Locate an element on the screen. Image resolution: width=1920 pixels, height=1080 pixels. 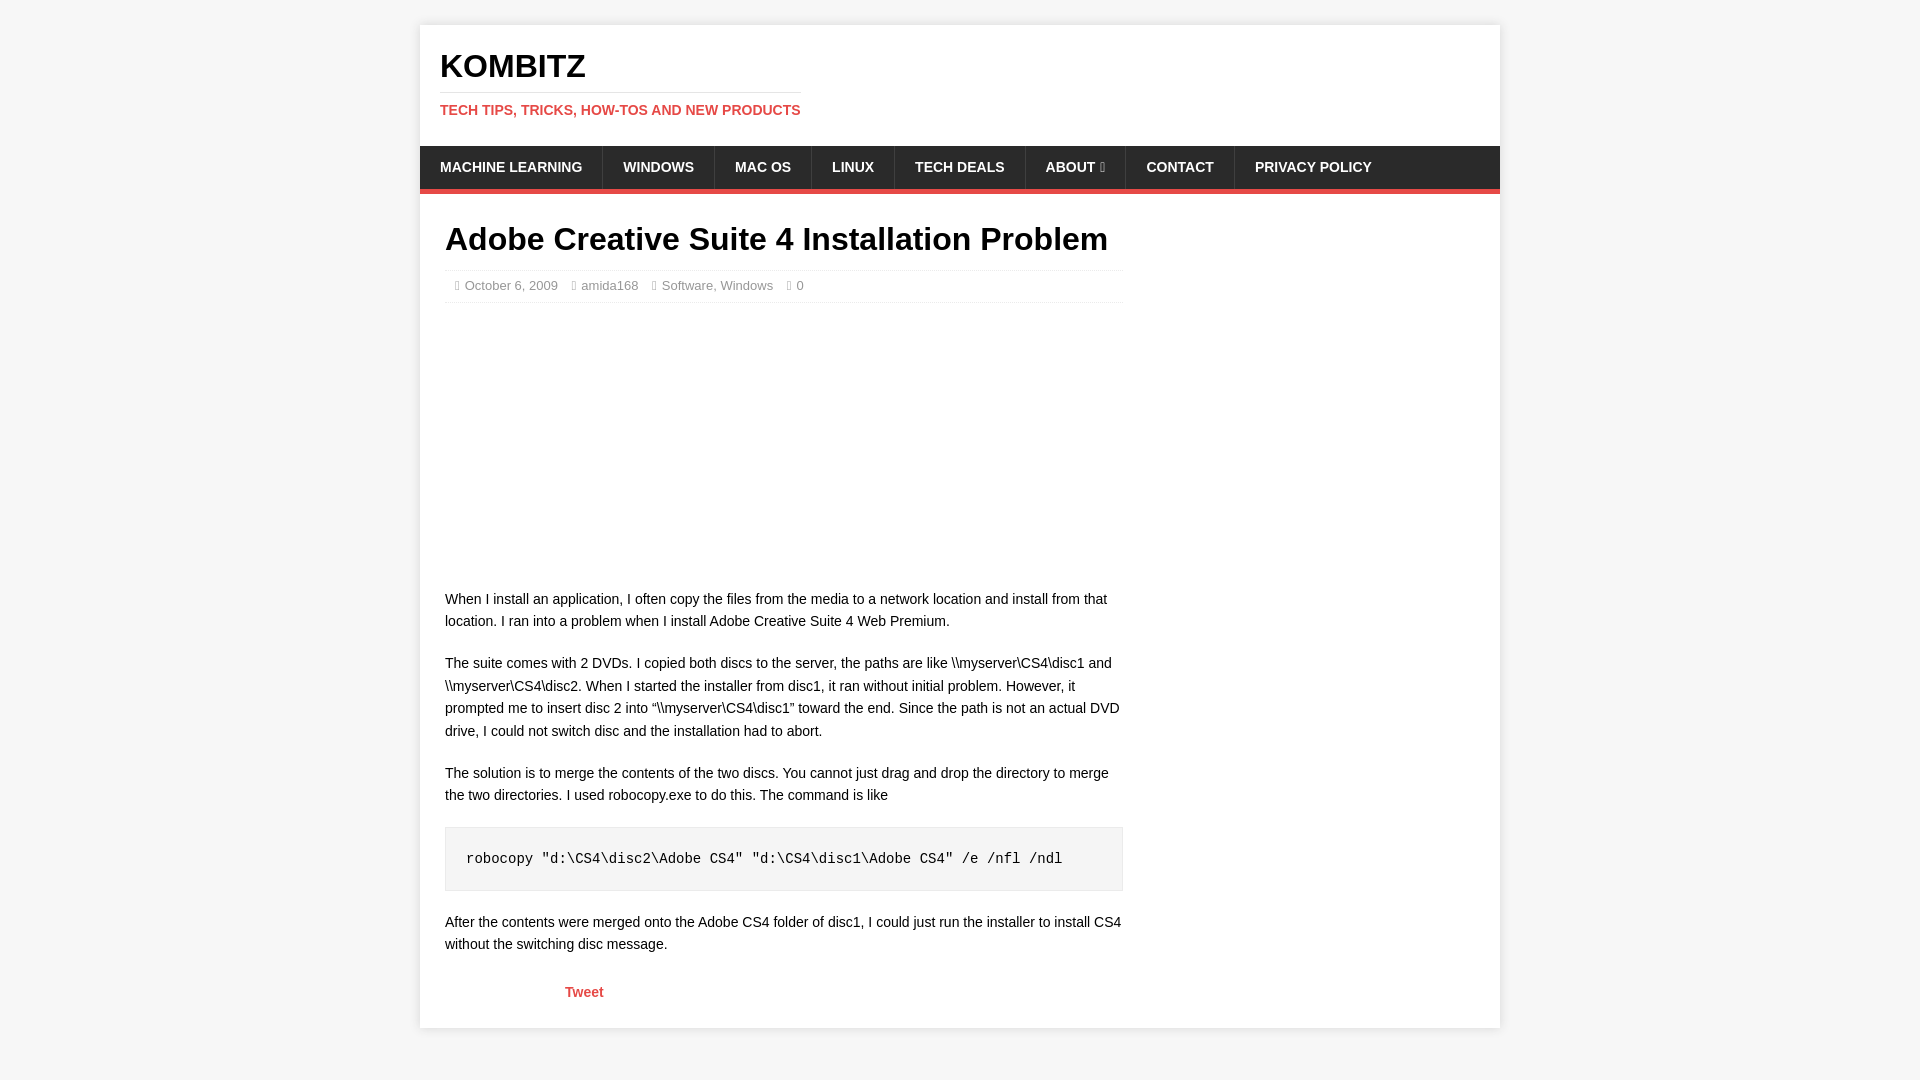
LINUX is located at coordinates (852, 166).